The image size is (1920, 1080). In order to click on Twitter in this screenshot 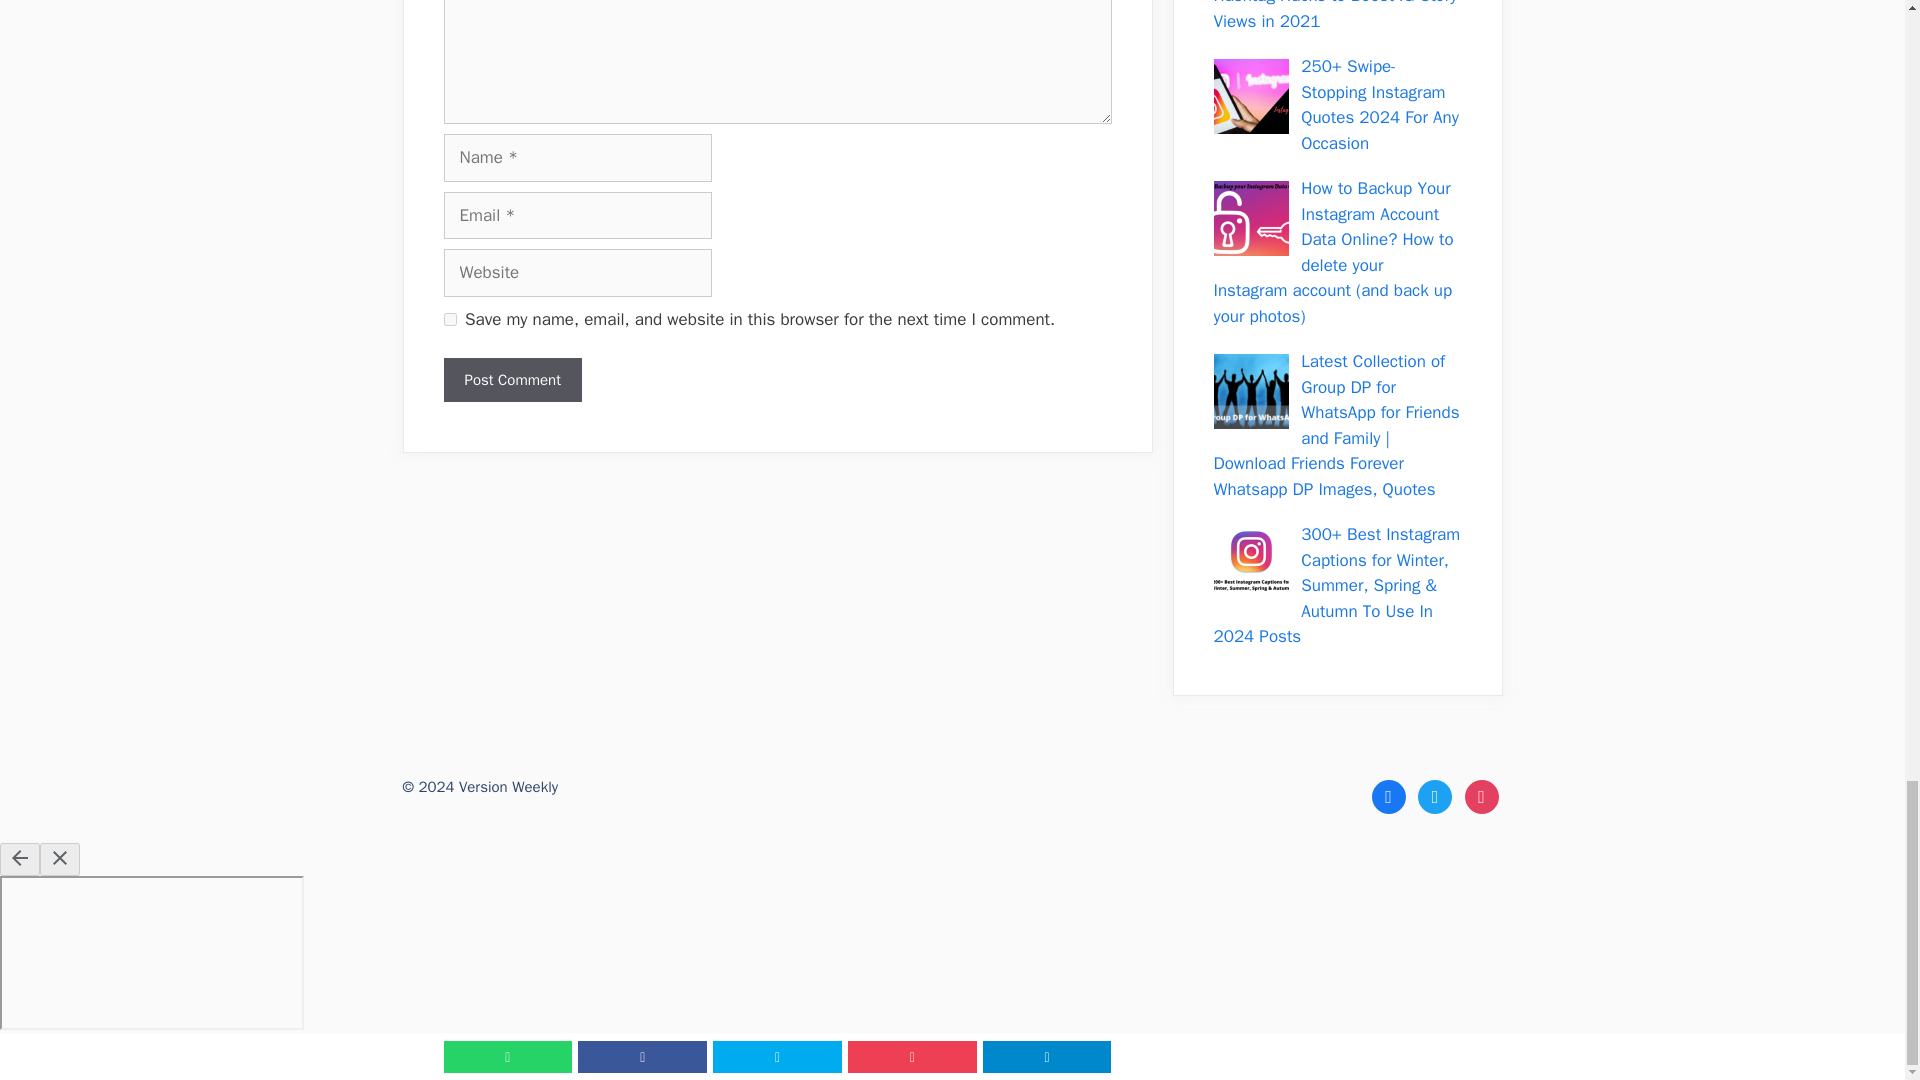, I will do `click(1434, 796)`.